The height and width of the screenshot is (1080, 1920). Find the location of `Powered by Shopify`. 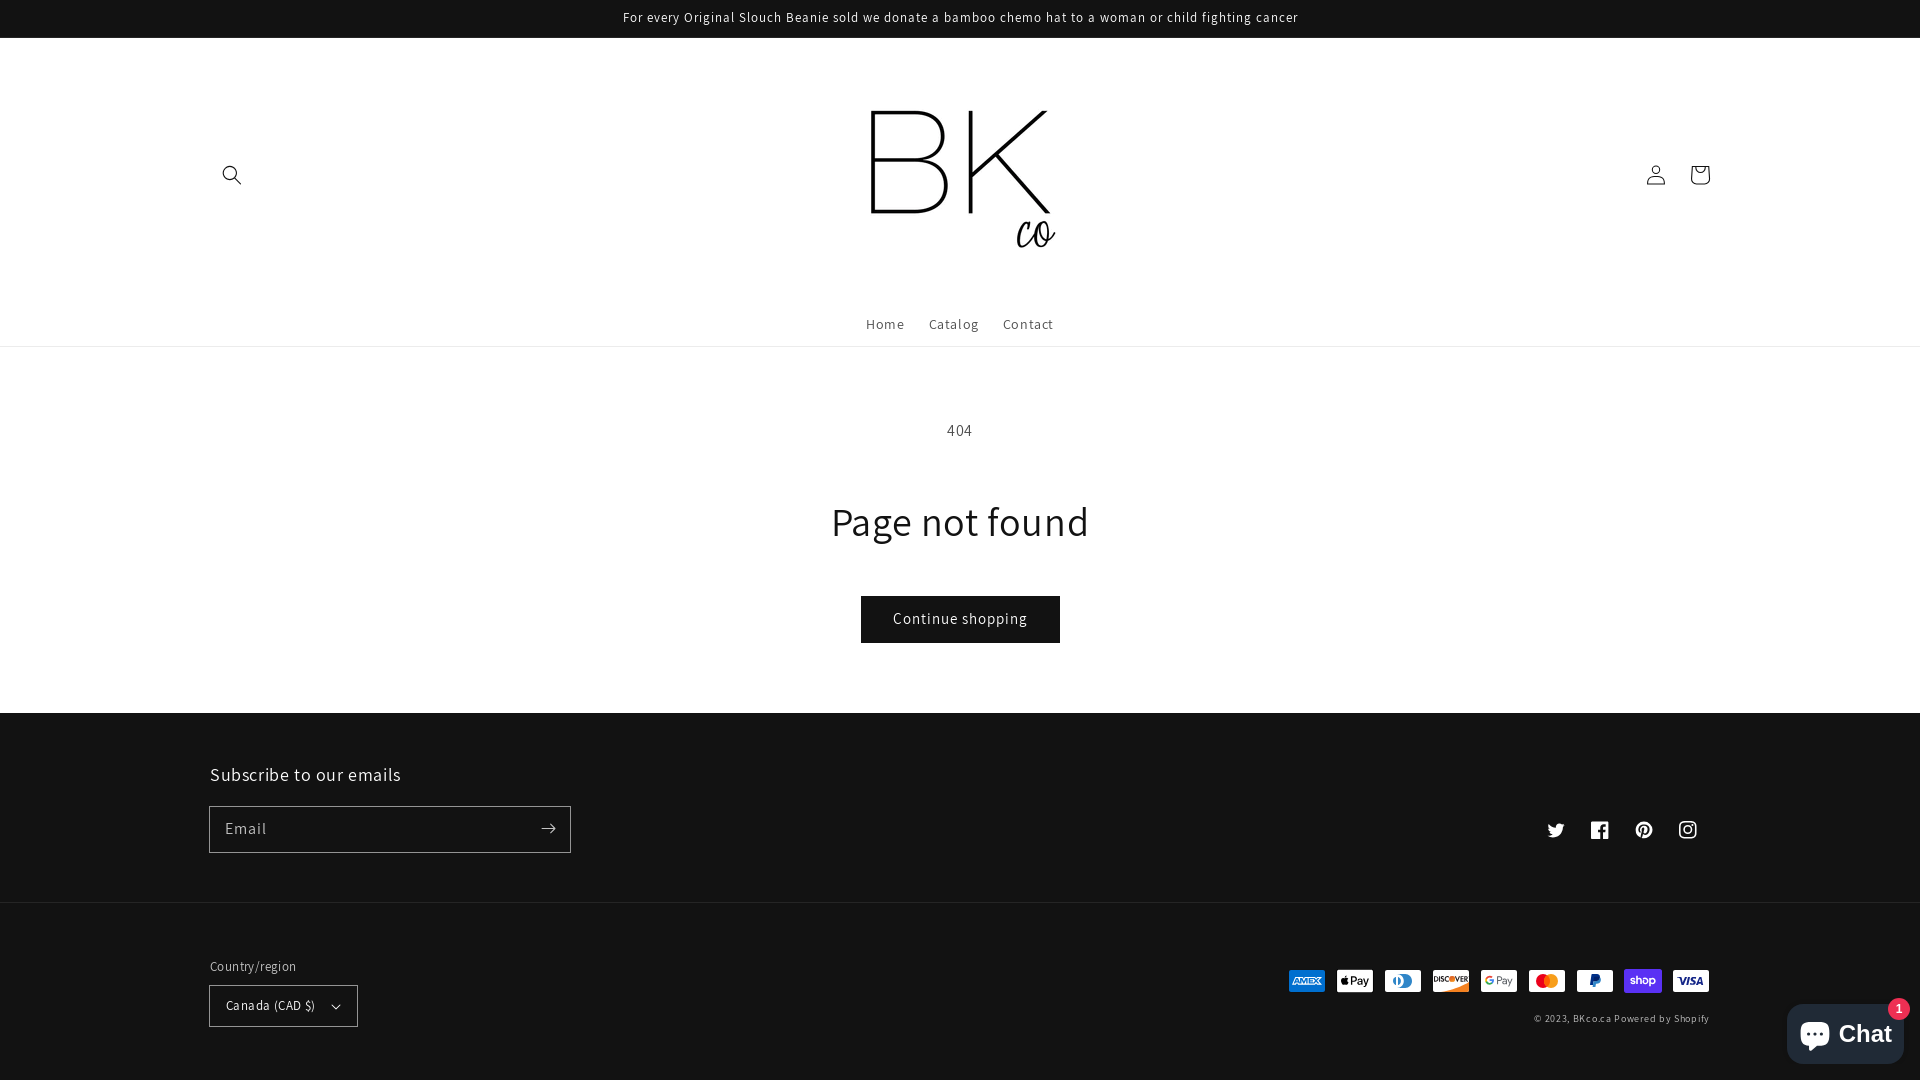

Powered by Shopify is located at coordinates (1662, 1018).